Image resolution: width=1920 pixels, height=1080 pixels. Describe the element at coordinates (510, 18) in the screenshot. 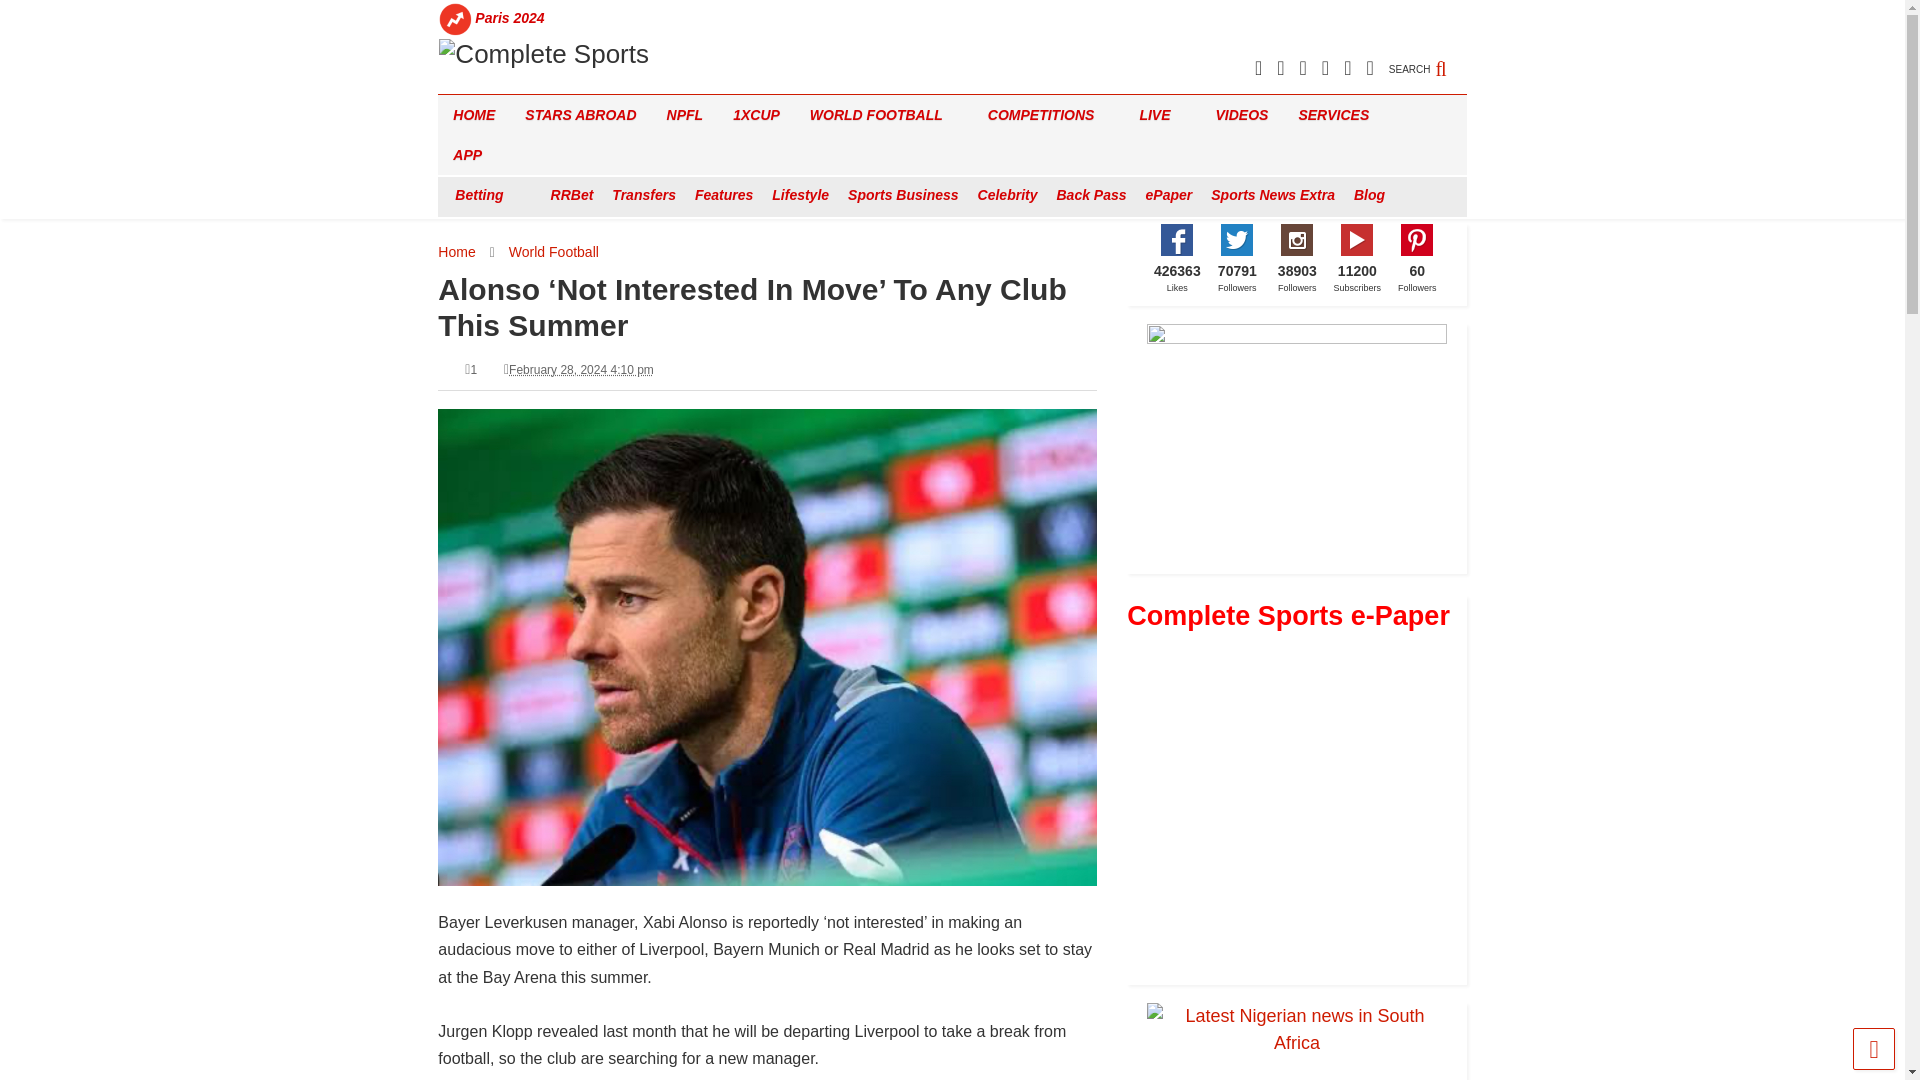

I see `Paris 2024` at that location.